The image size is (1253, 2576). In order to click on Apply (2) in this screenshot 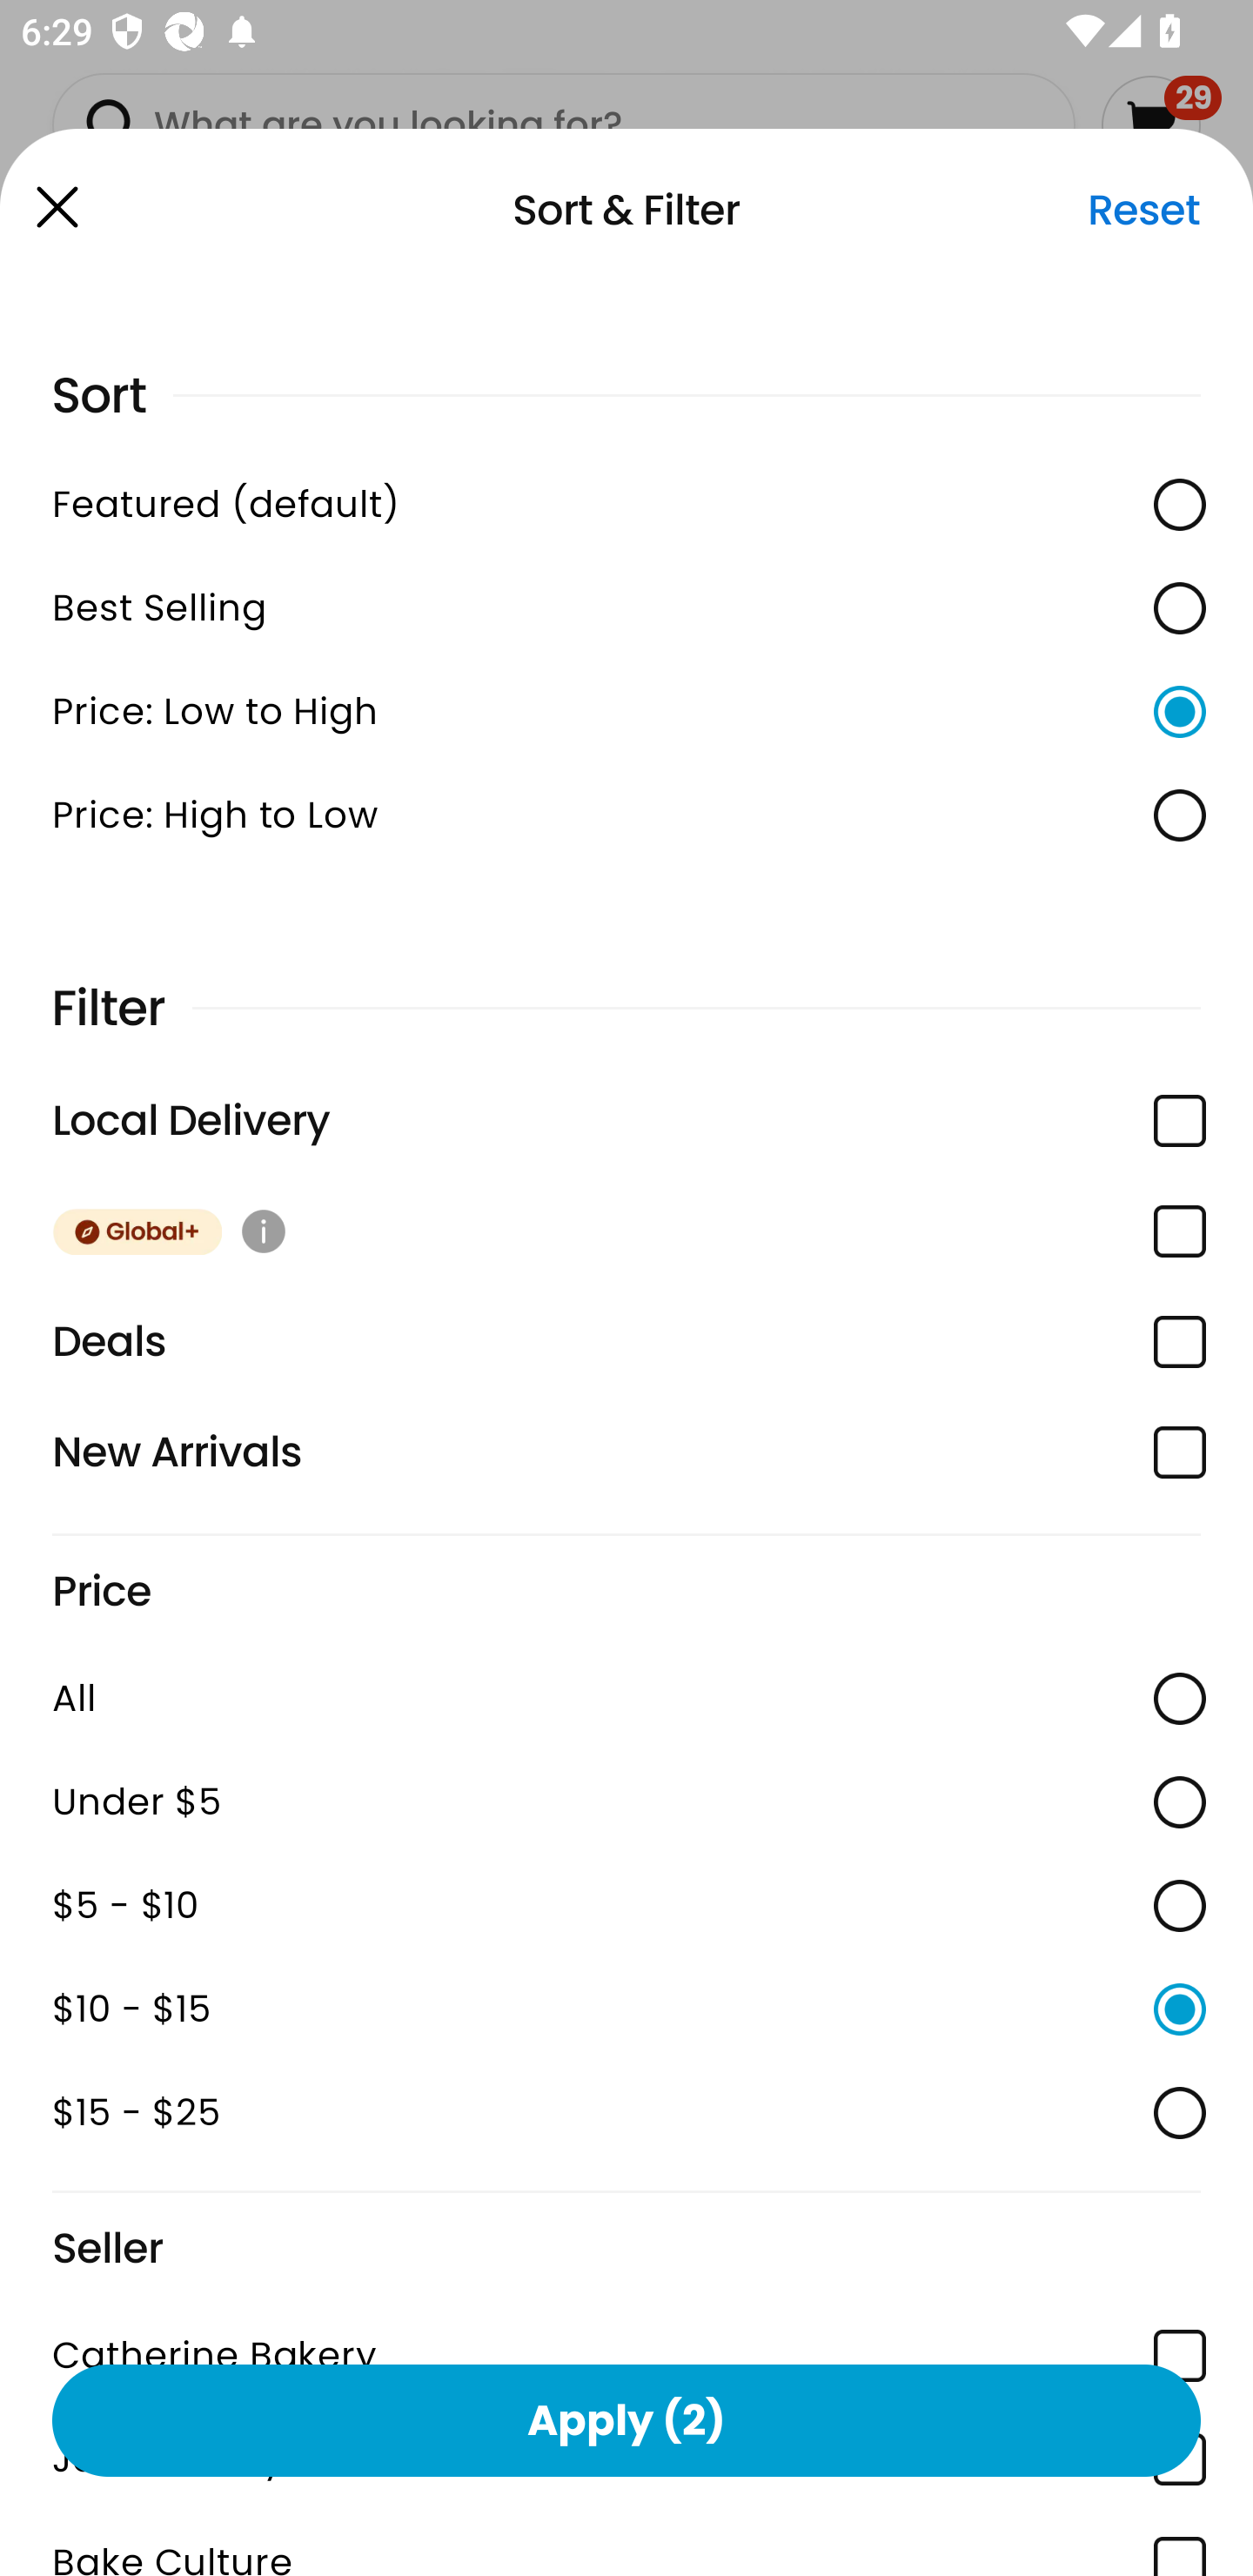, I will do `click(626, 2419)`.